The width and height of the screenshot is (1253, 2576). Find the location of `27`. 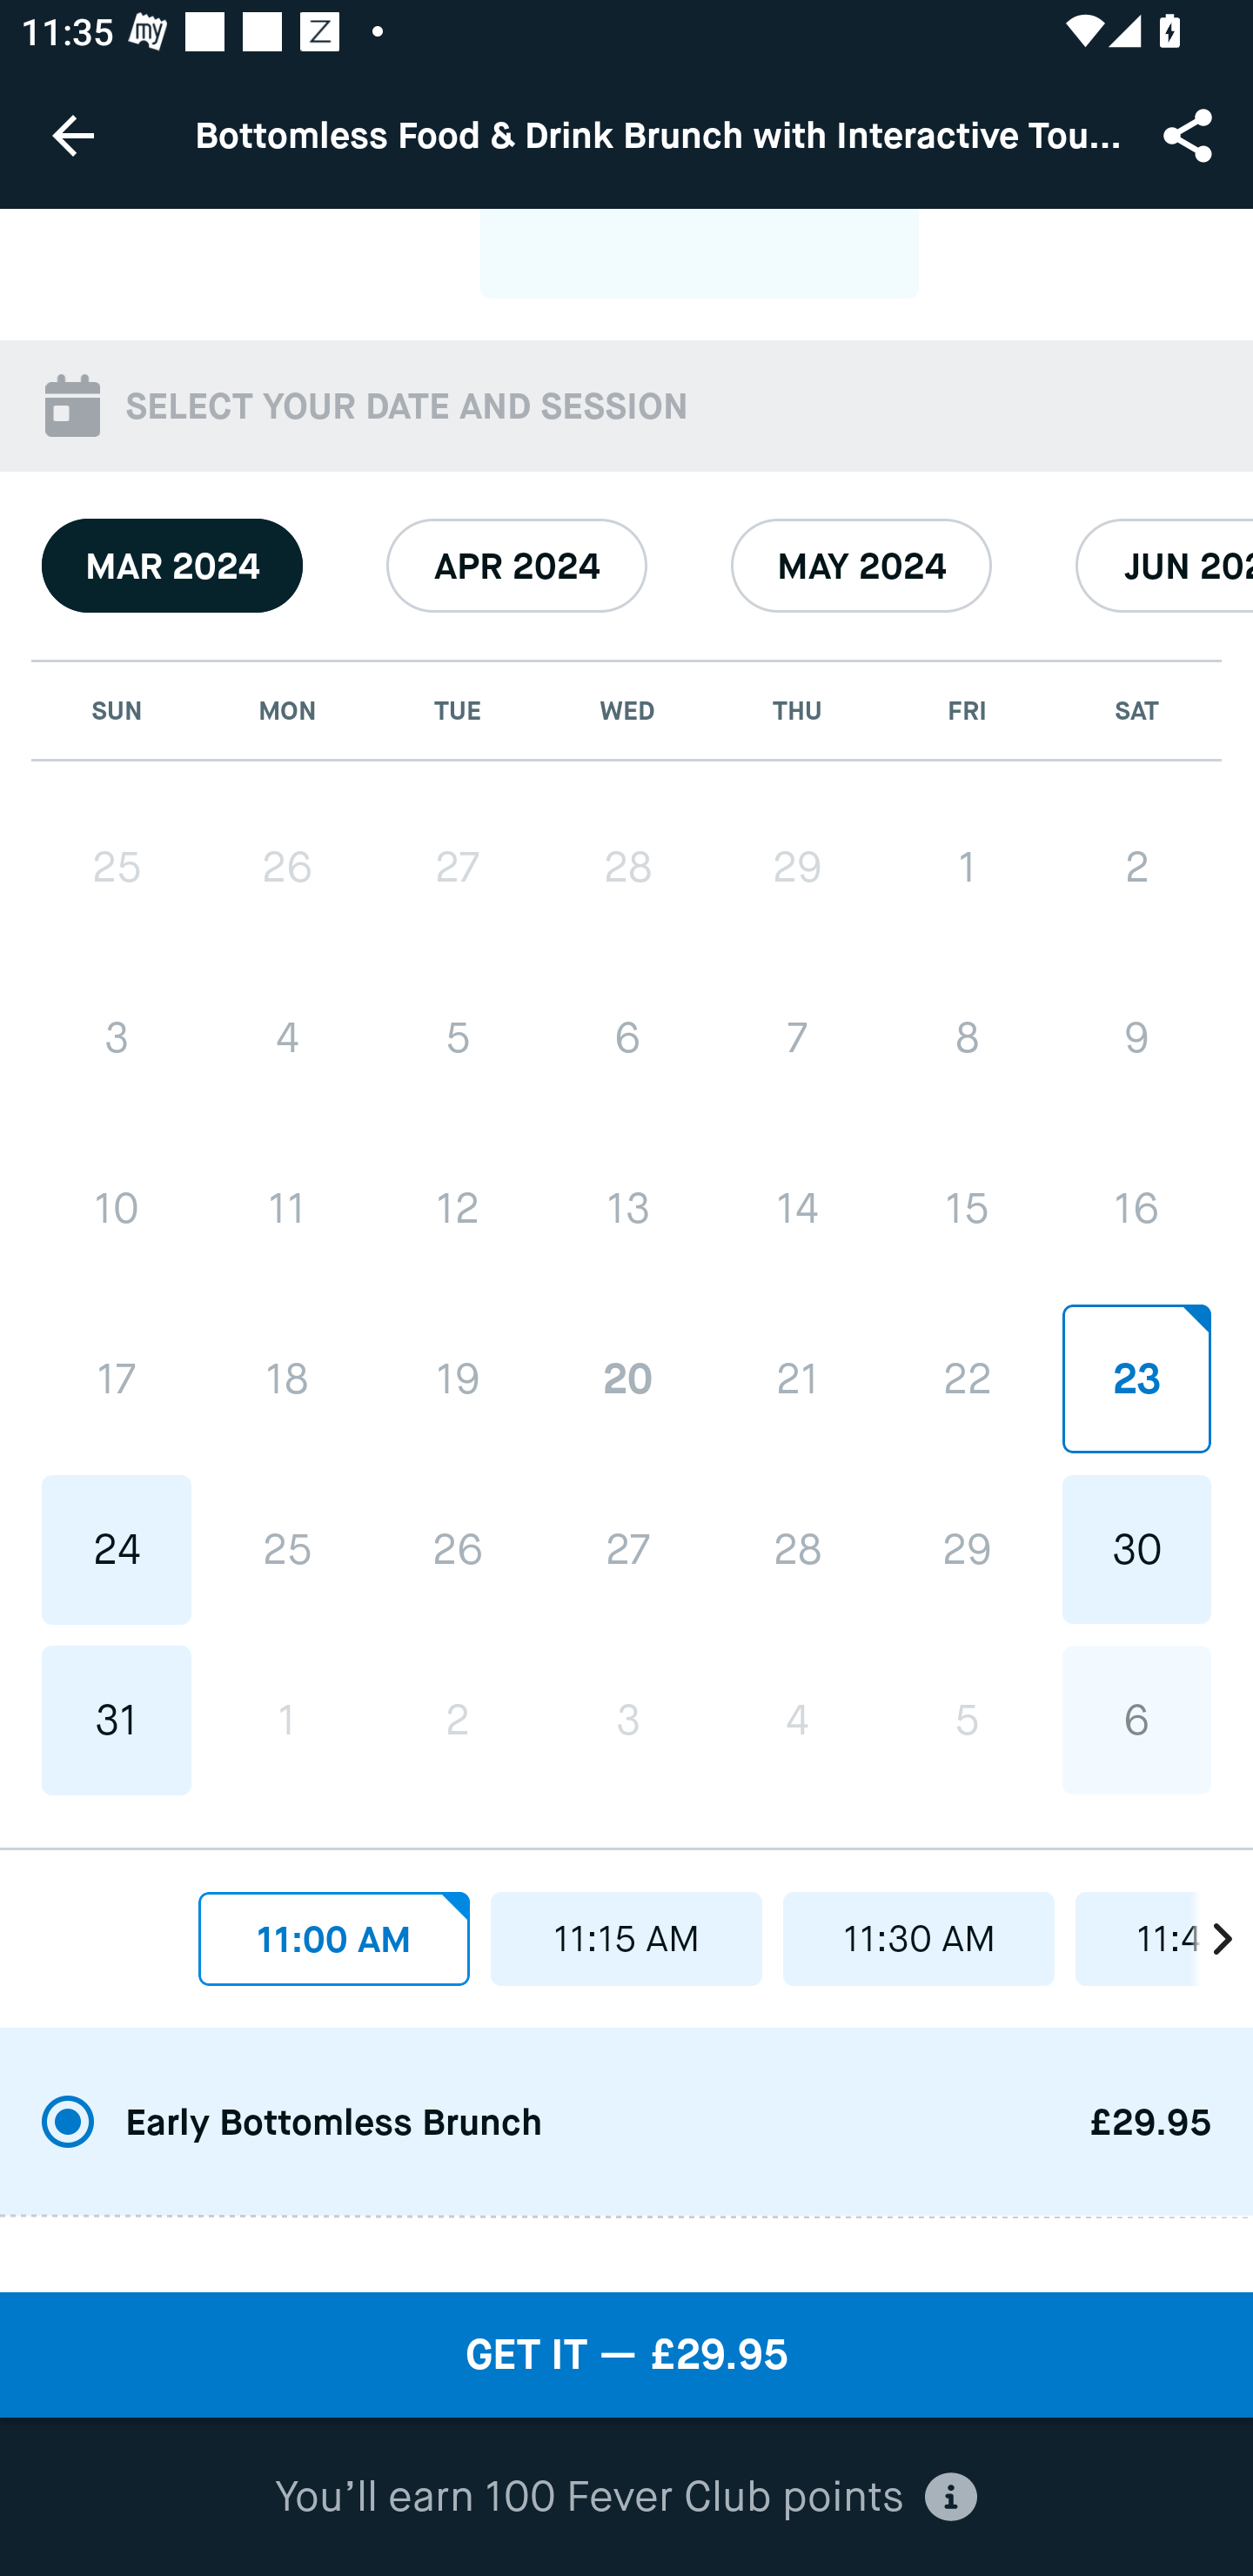

27 is located at coordinates (627, 1549).